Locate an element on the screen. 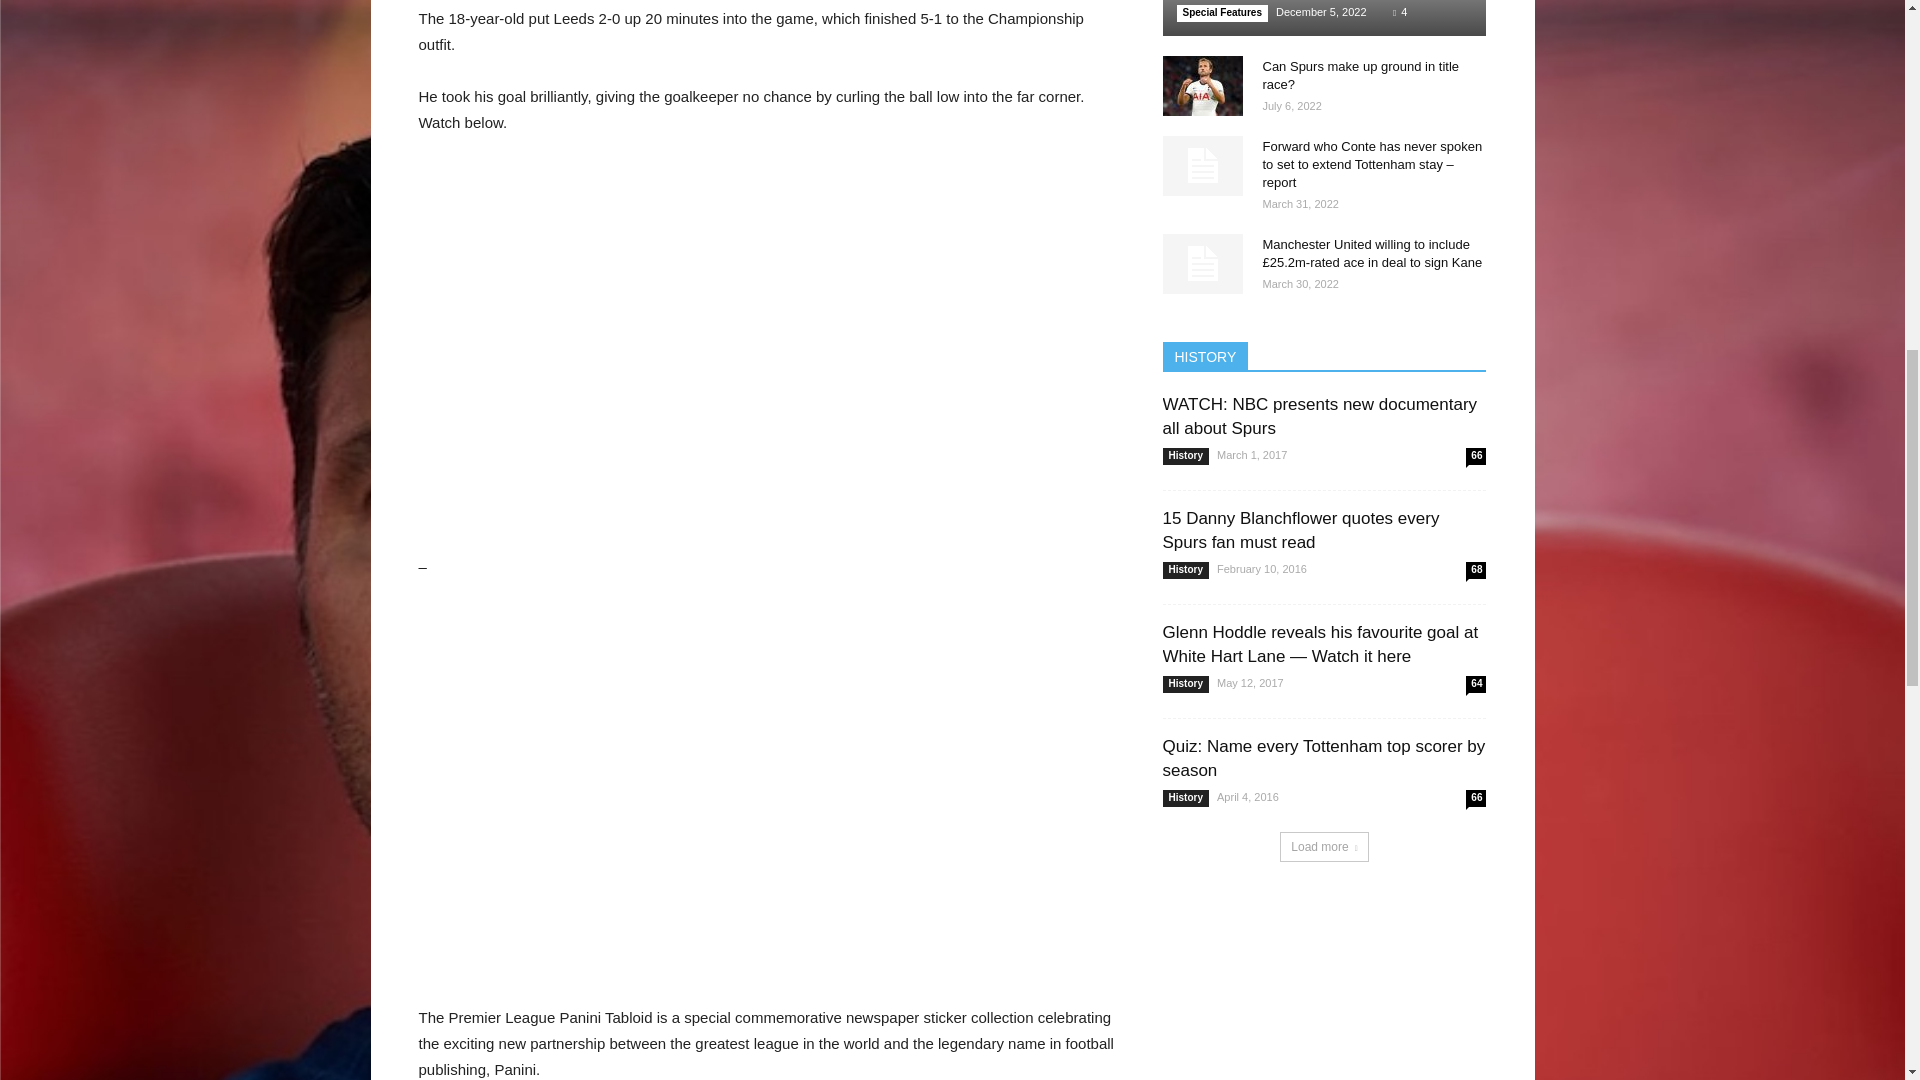 This screenshot has width=1920, height=1080. 15 Danny Blanchflower quotes every Spurs fan must read is located at coordinates (1300, 530).